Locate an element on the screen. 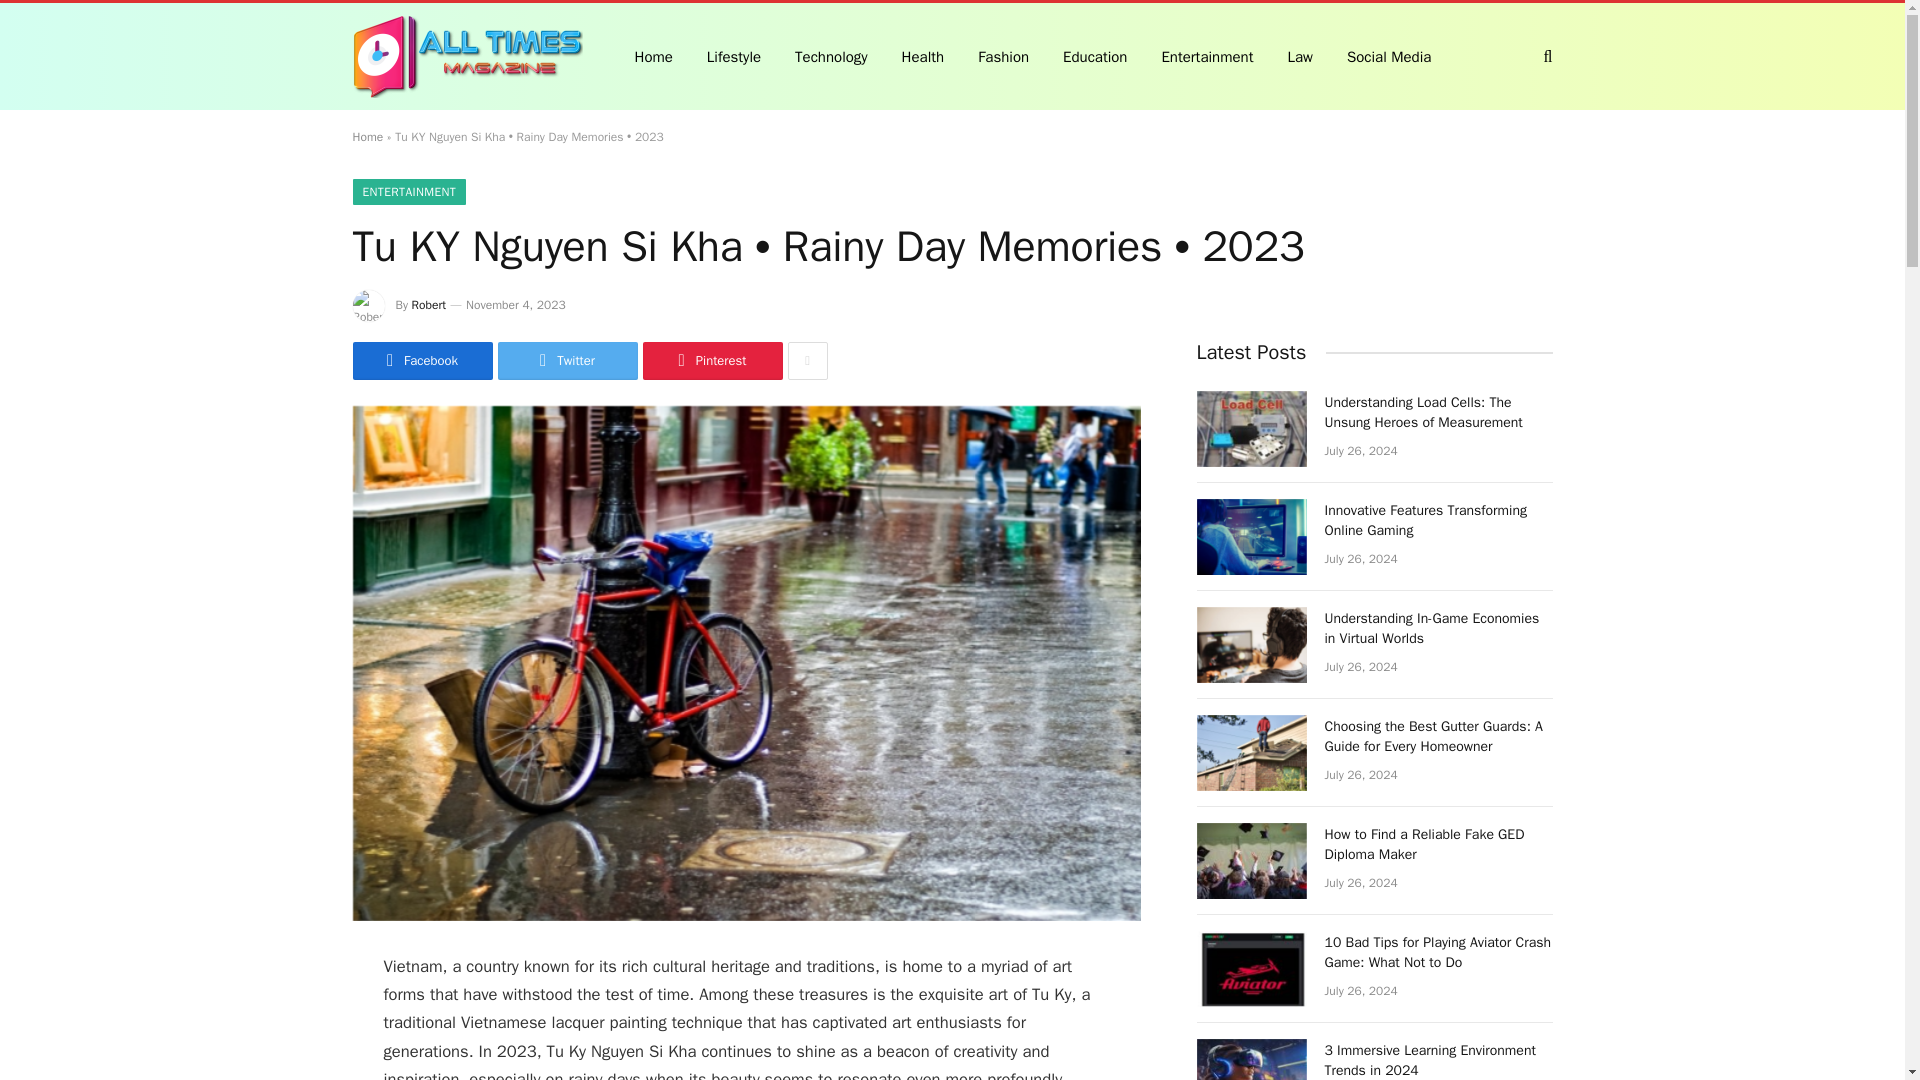 The width and height of the screenshot is (1920, 1080). Technology is located at coordinates (831, 56).